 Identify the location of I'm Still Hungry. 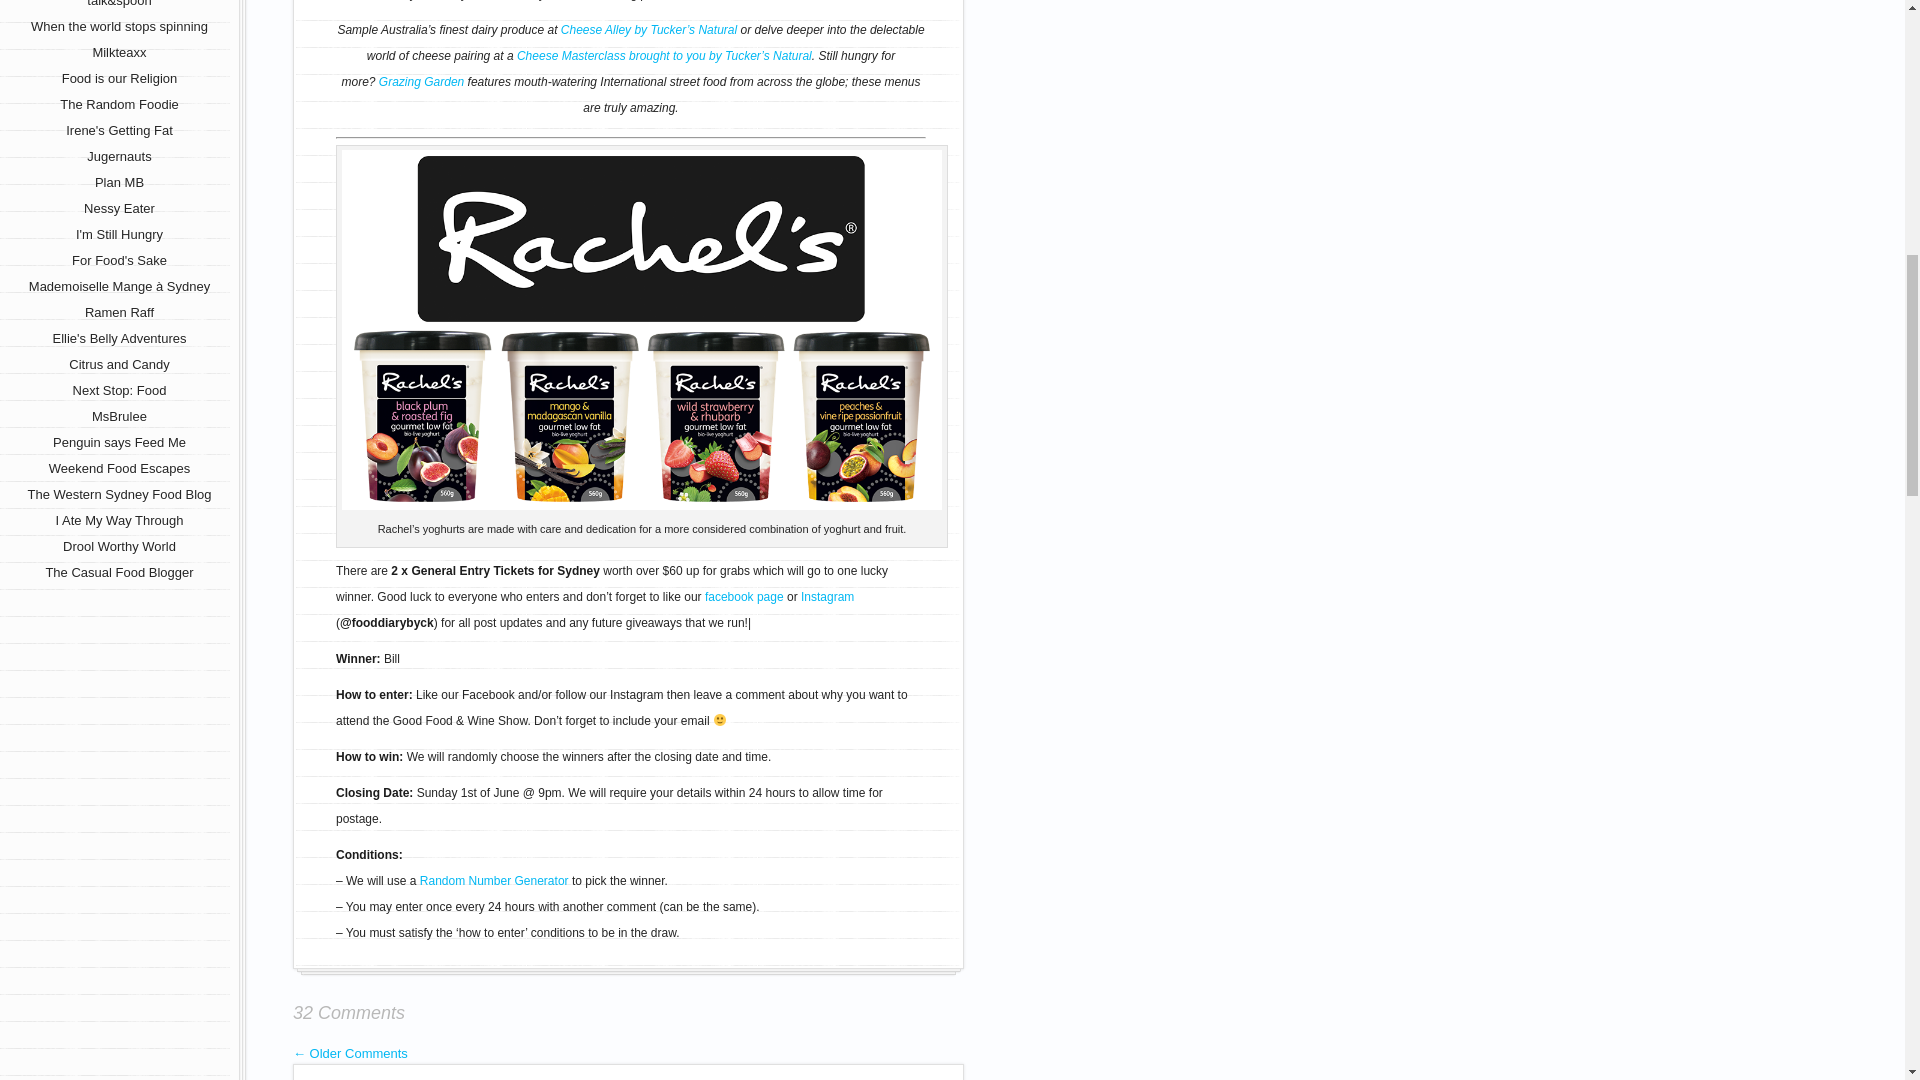
(120, 234).